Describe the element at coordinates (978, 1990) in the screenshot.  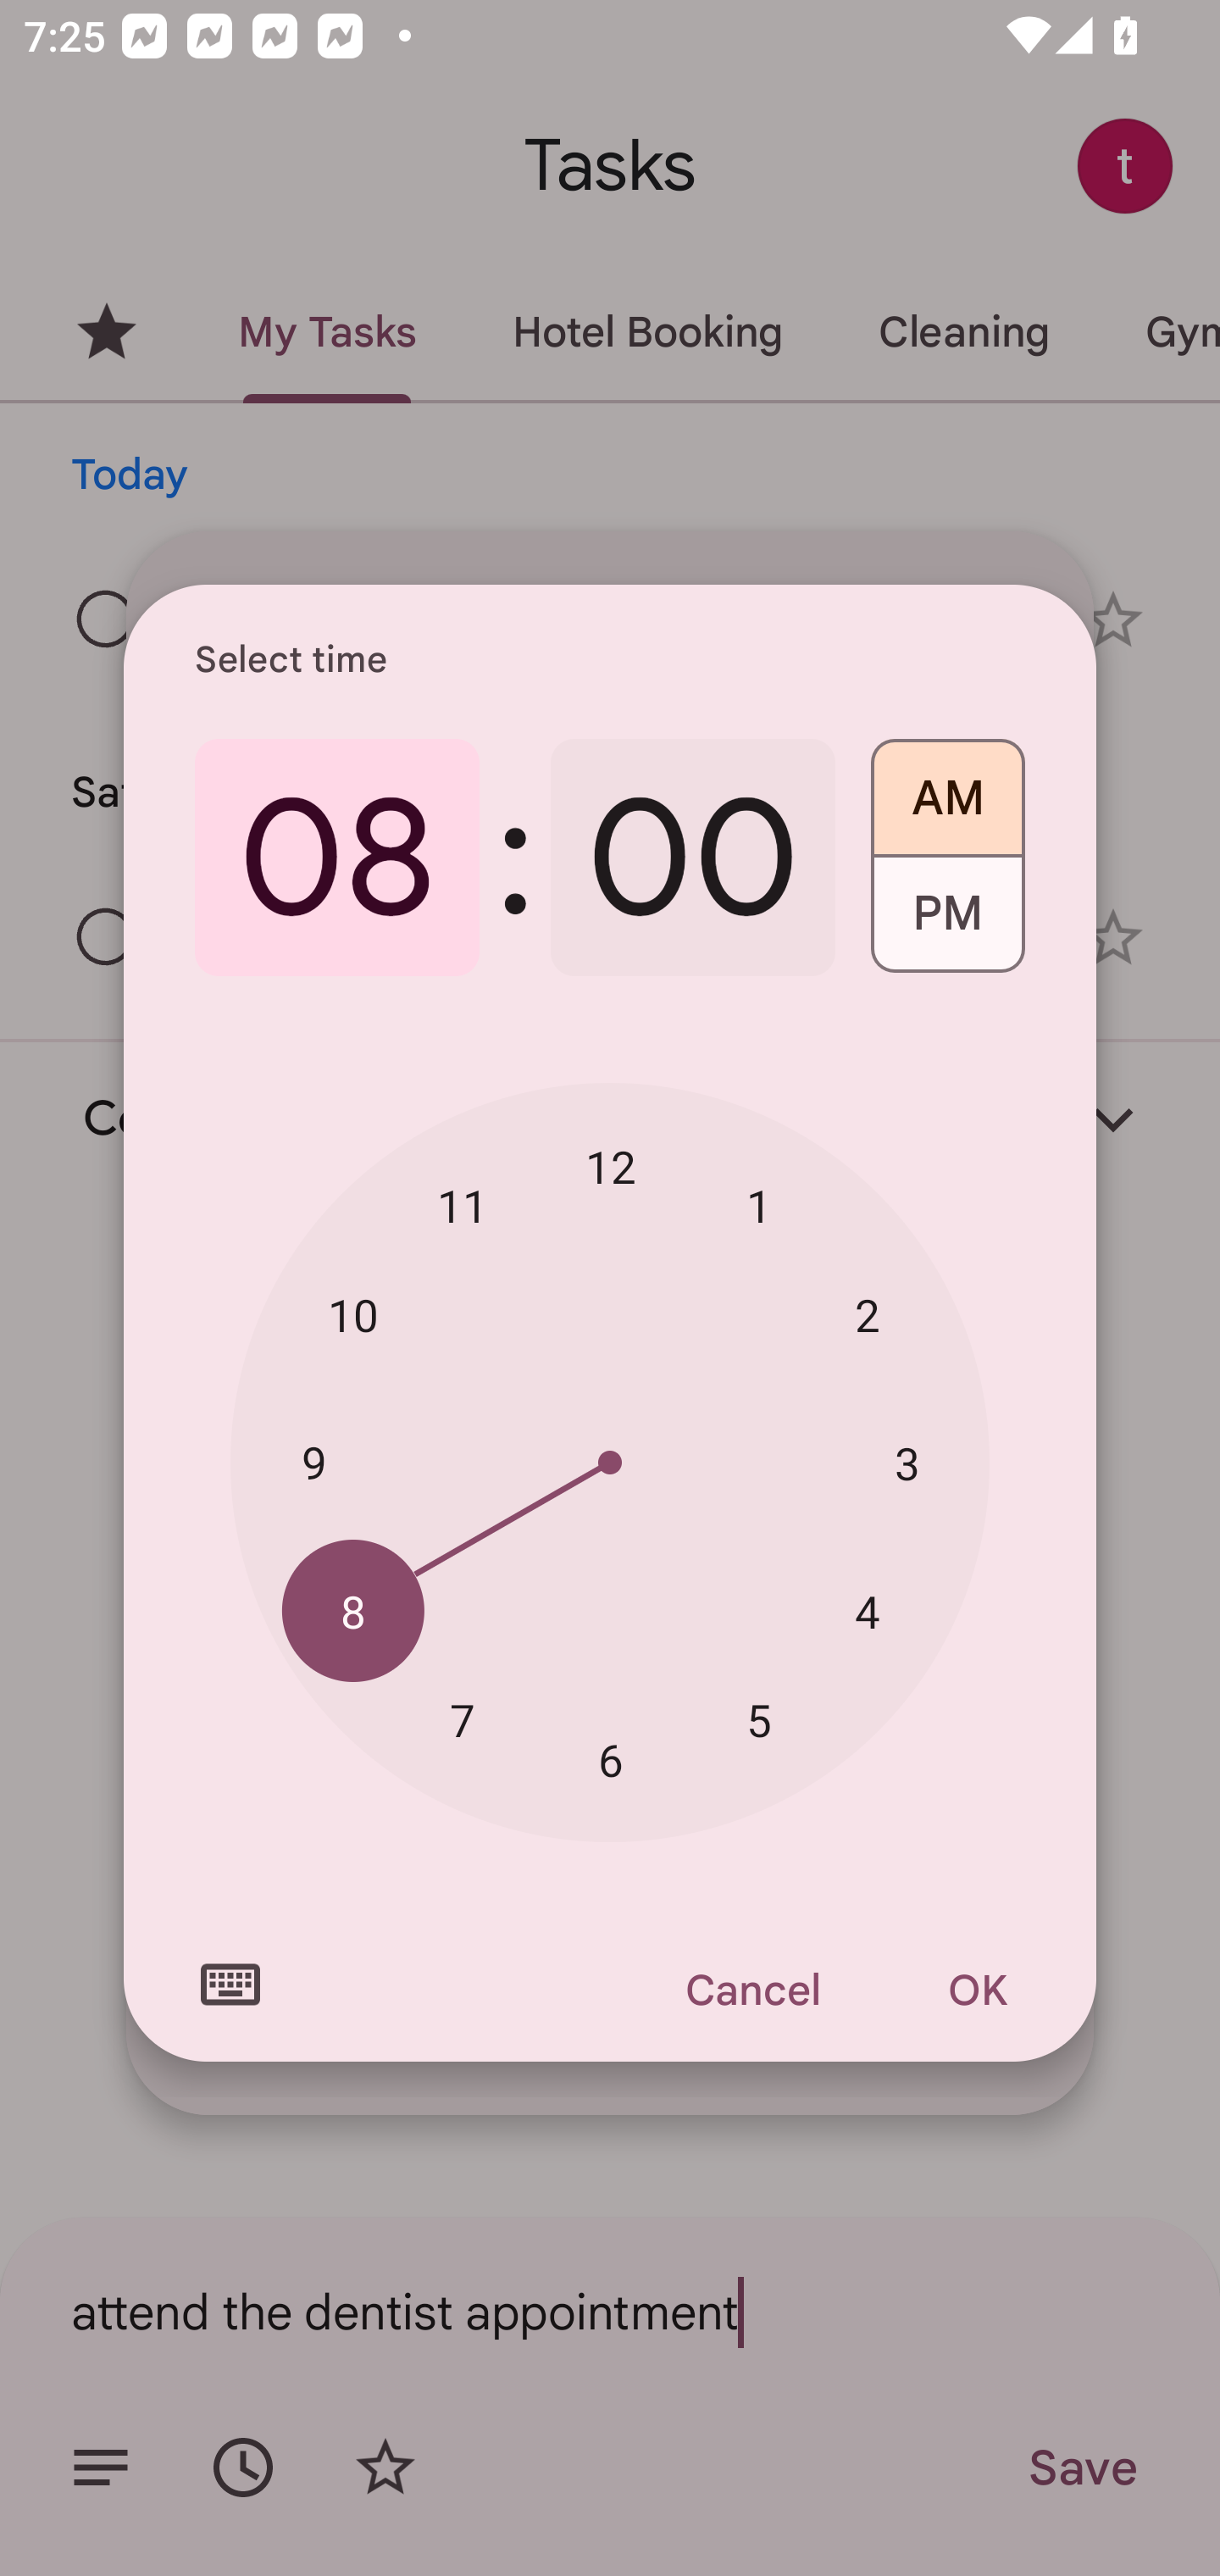
I see `OK` at that location.